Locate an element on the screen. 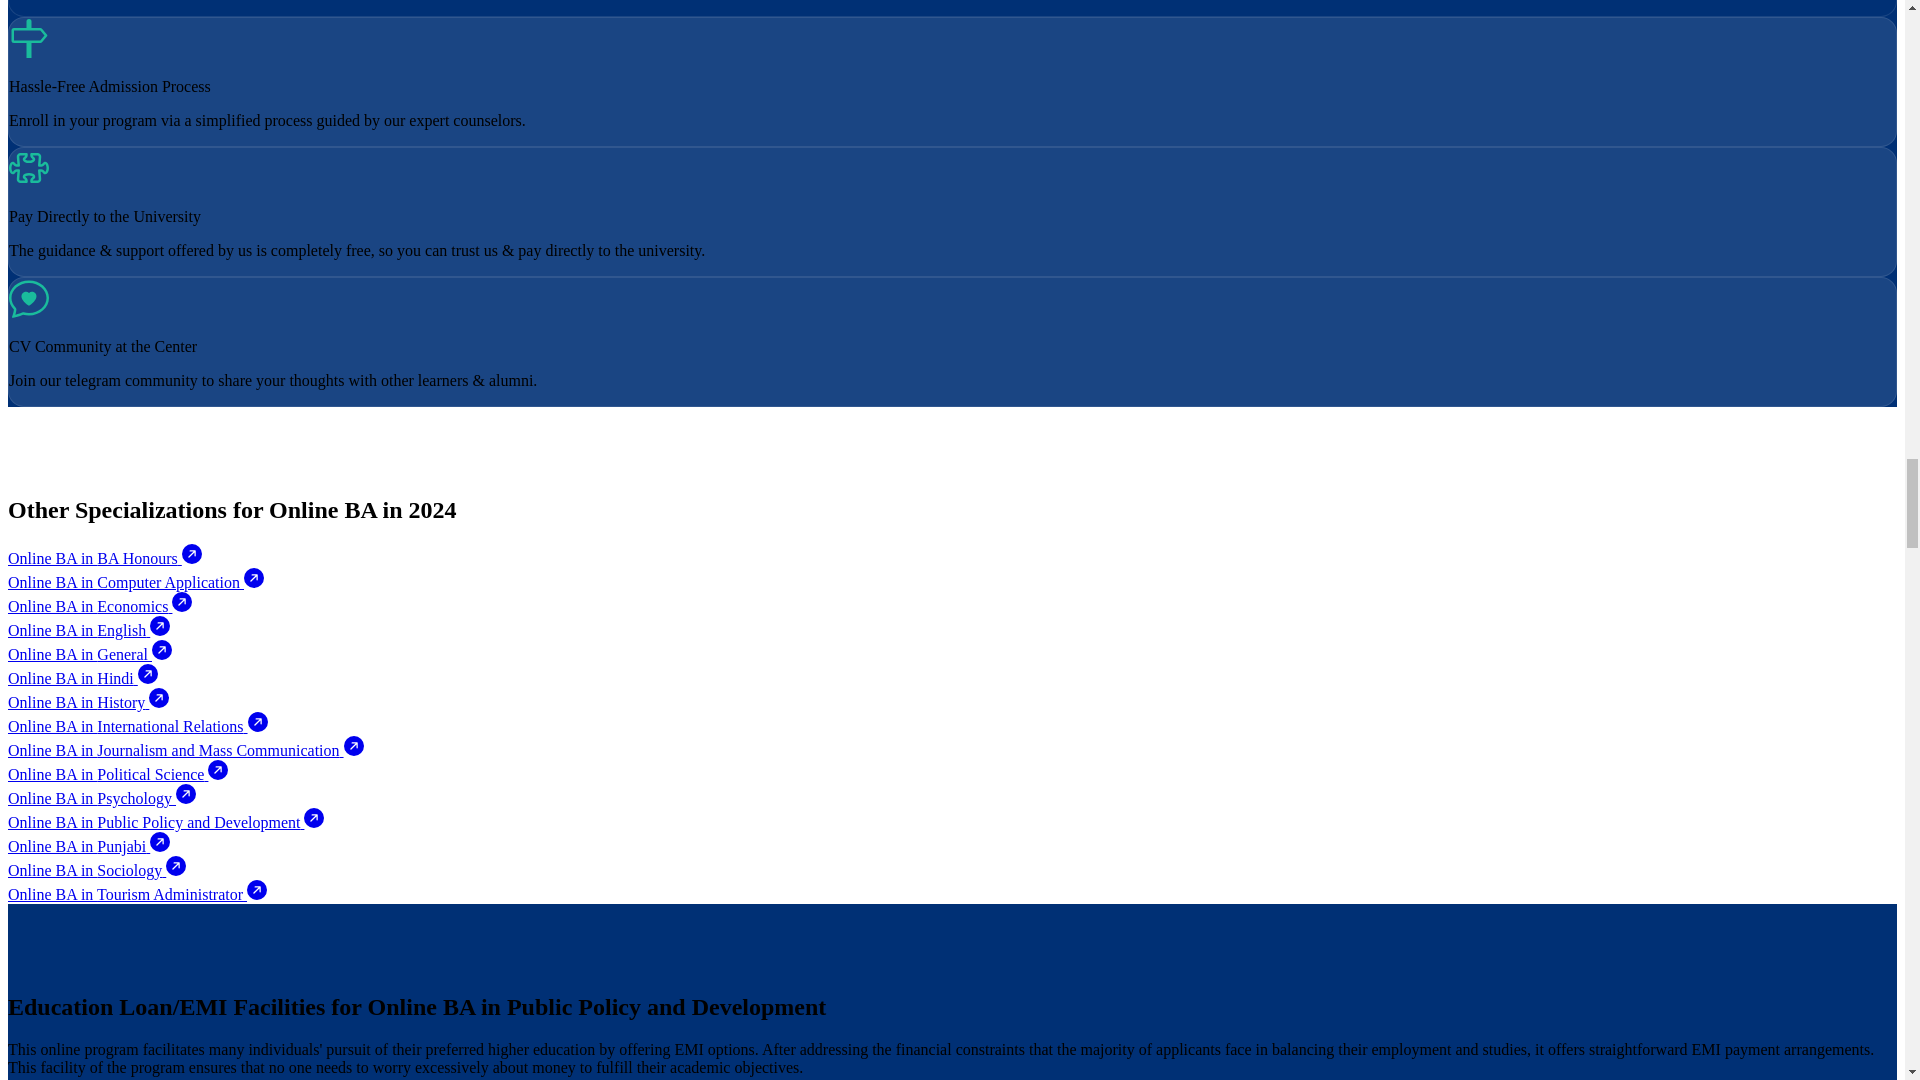 Image resolution: width=1920 pixels, height=1080 pixels. Online BA in Computer Application is located at coordinates (136, 582).